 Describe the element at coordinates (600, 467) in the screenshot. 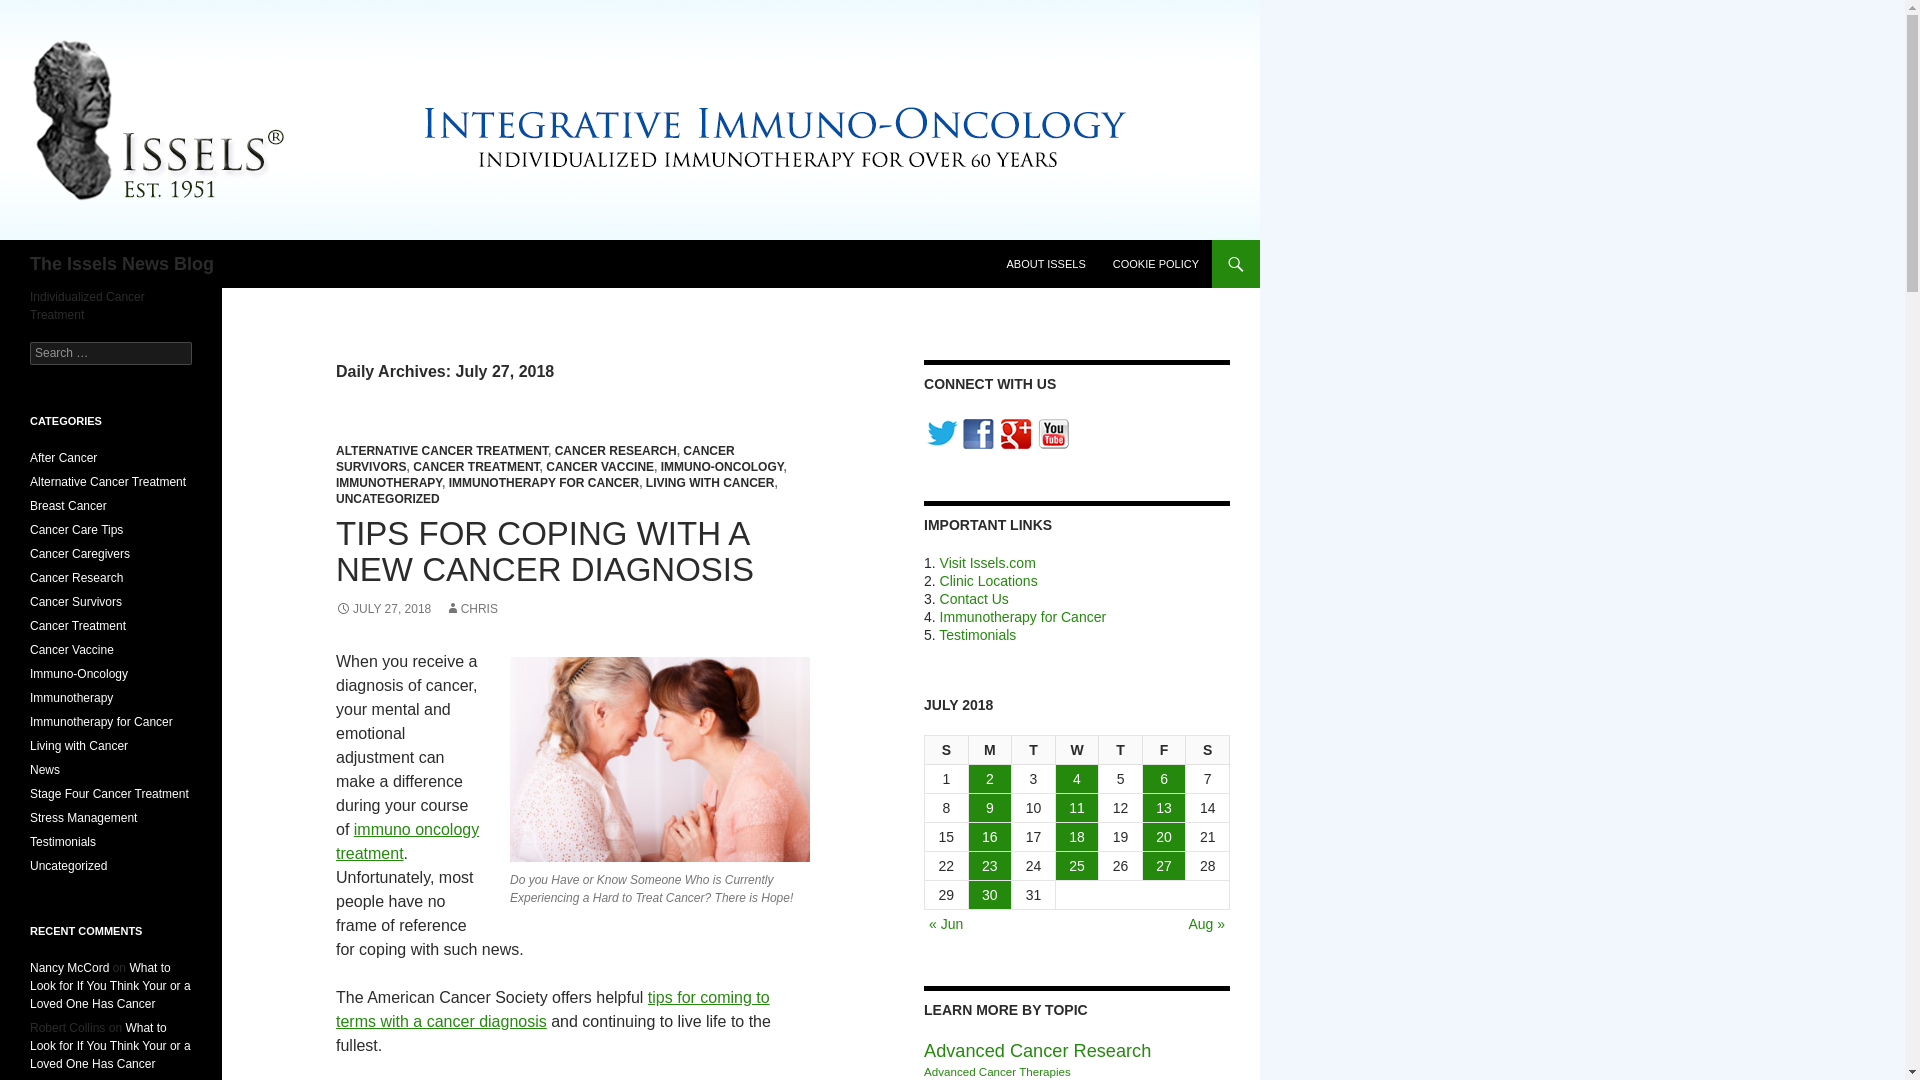

I see `CANCER VACCINE` at that location.